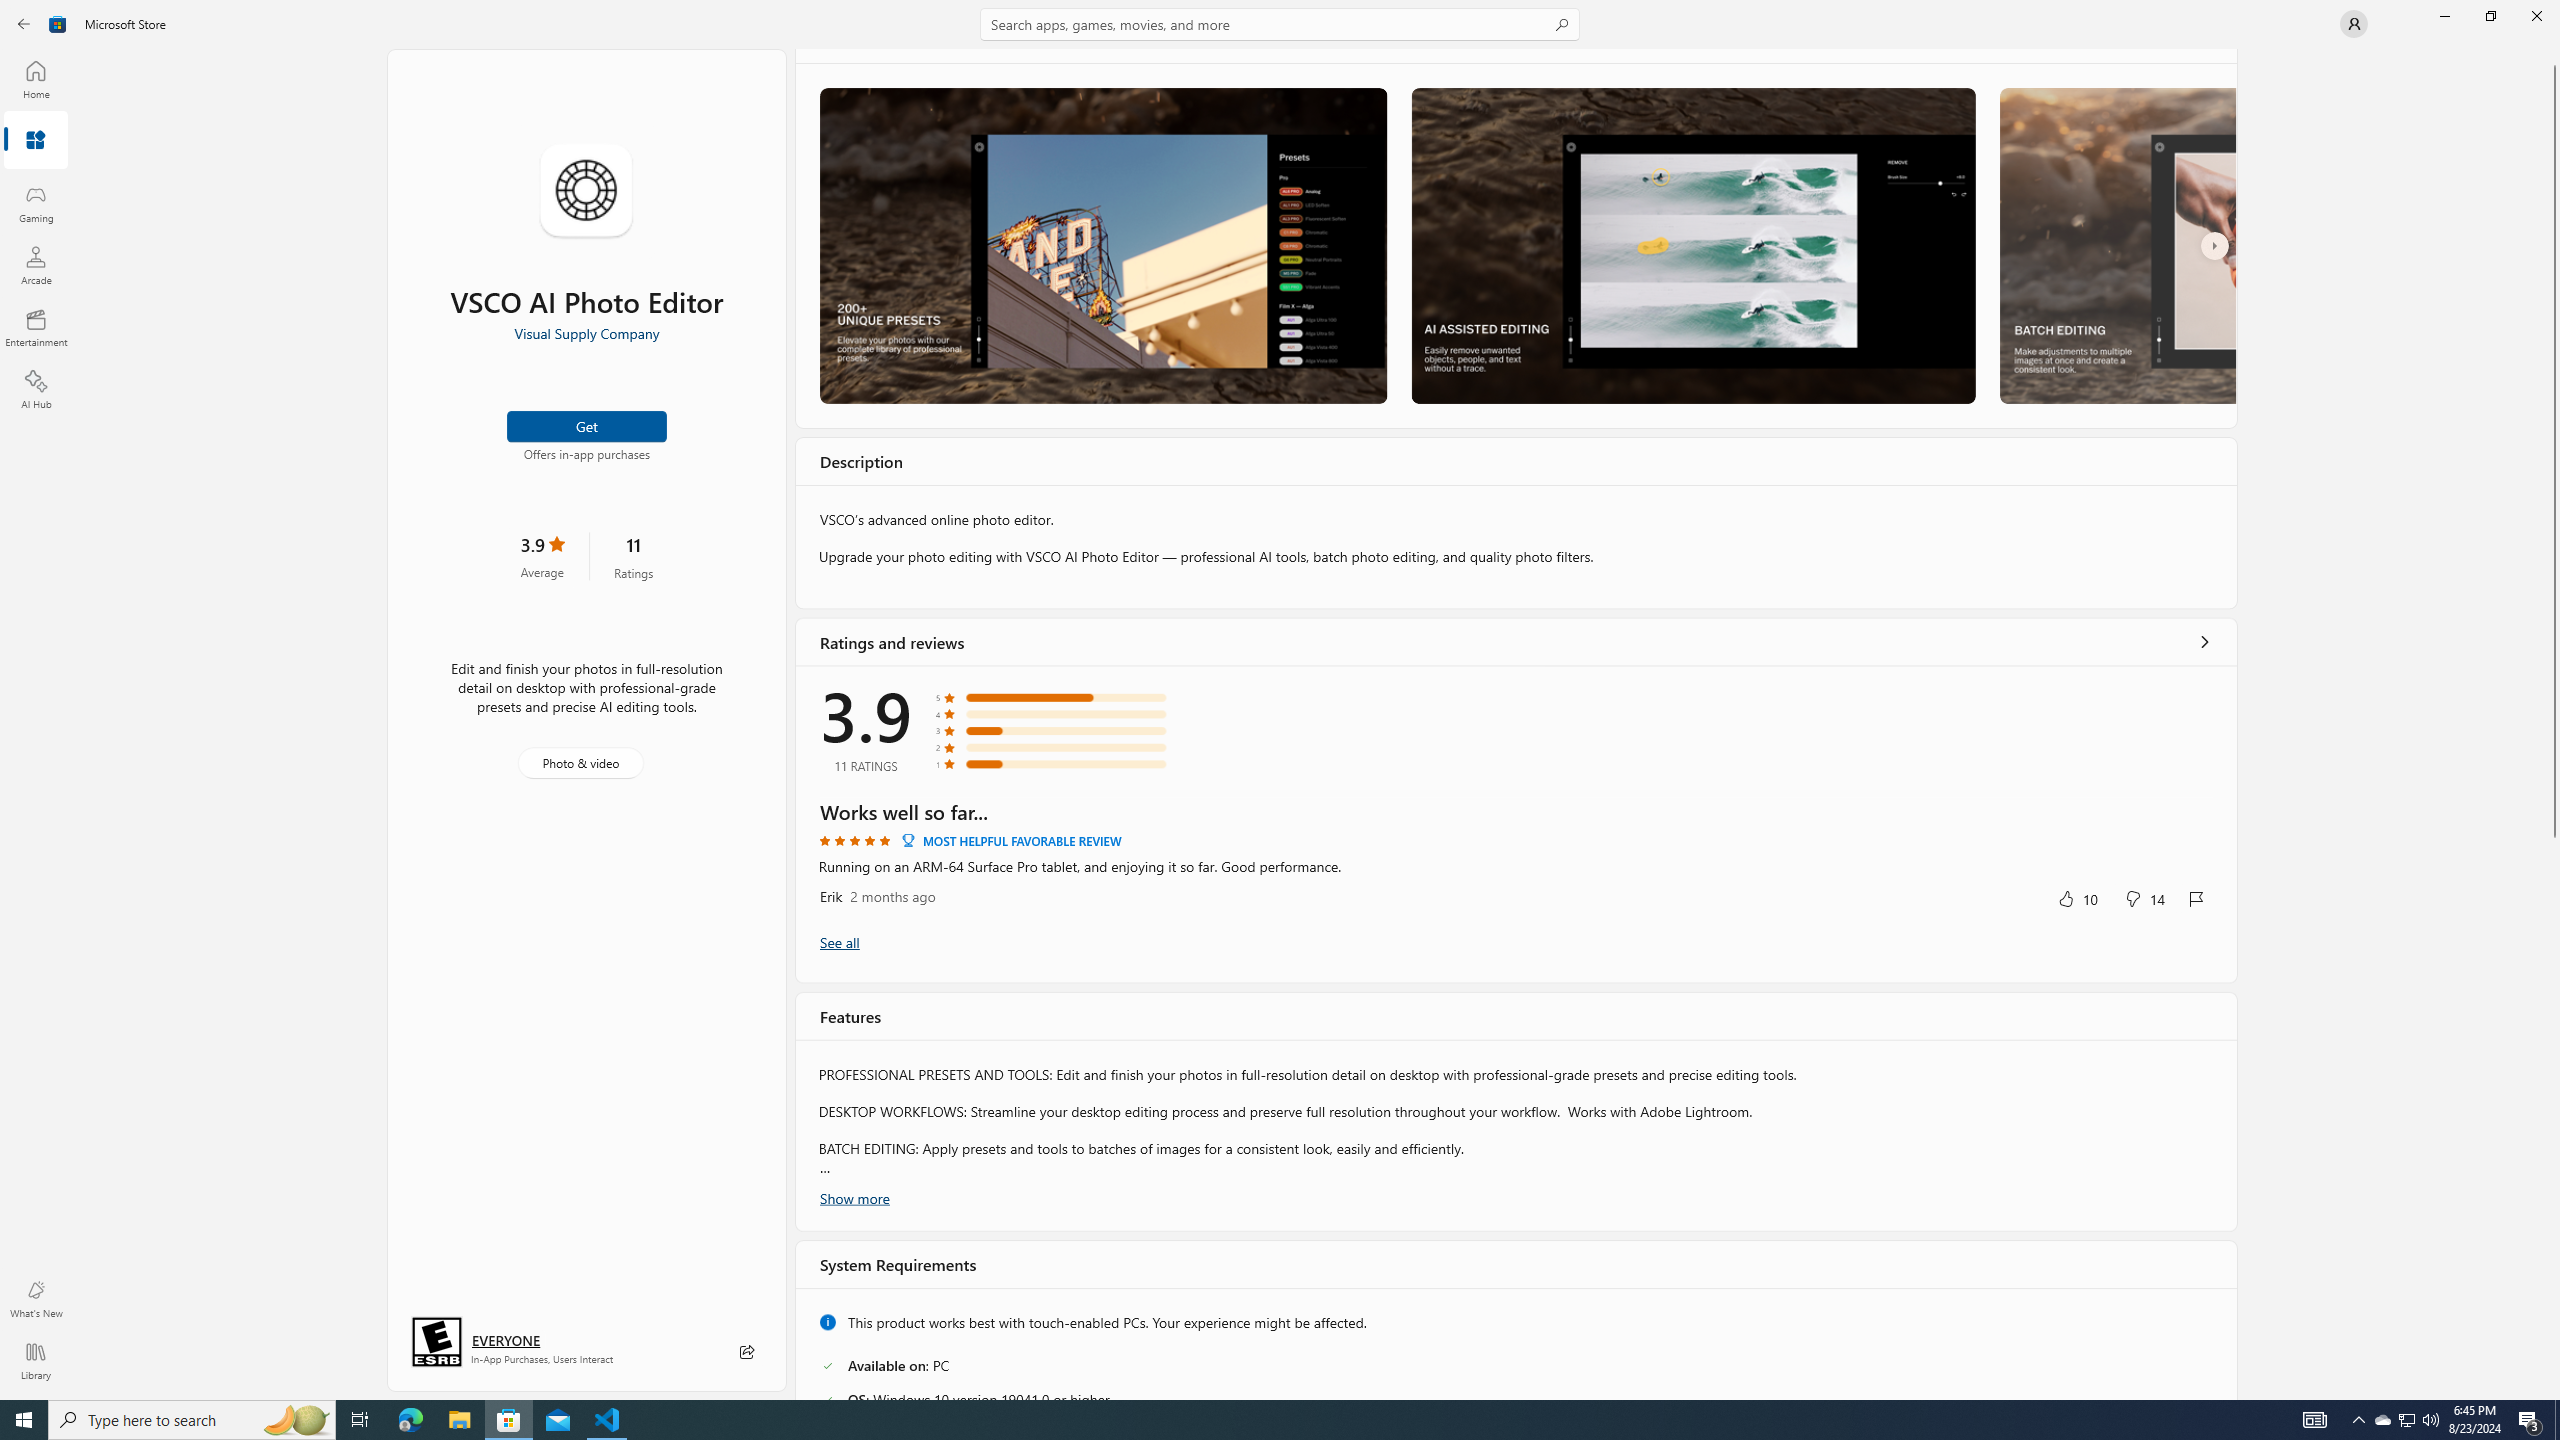 Image resolution: width=2560 pixels, height=1440 pixels. I want to click on VSCO AI Photo Editor privacy policy, so click(2091, 1240).